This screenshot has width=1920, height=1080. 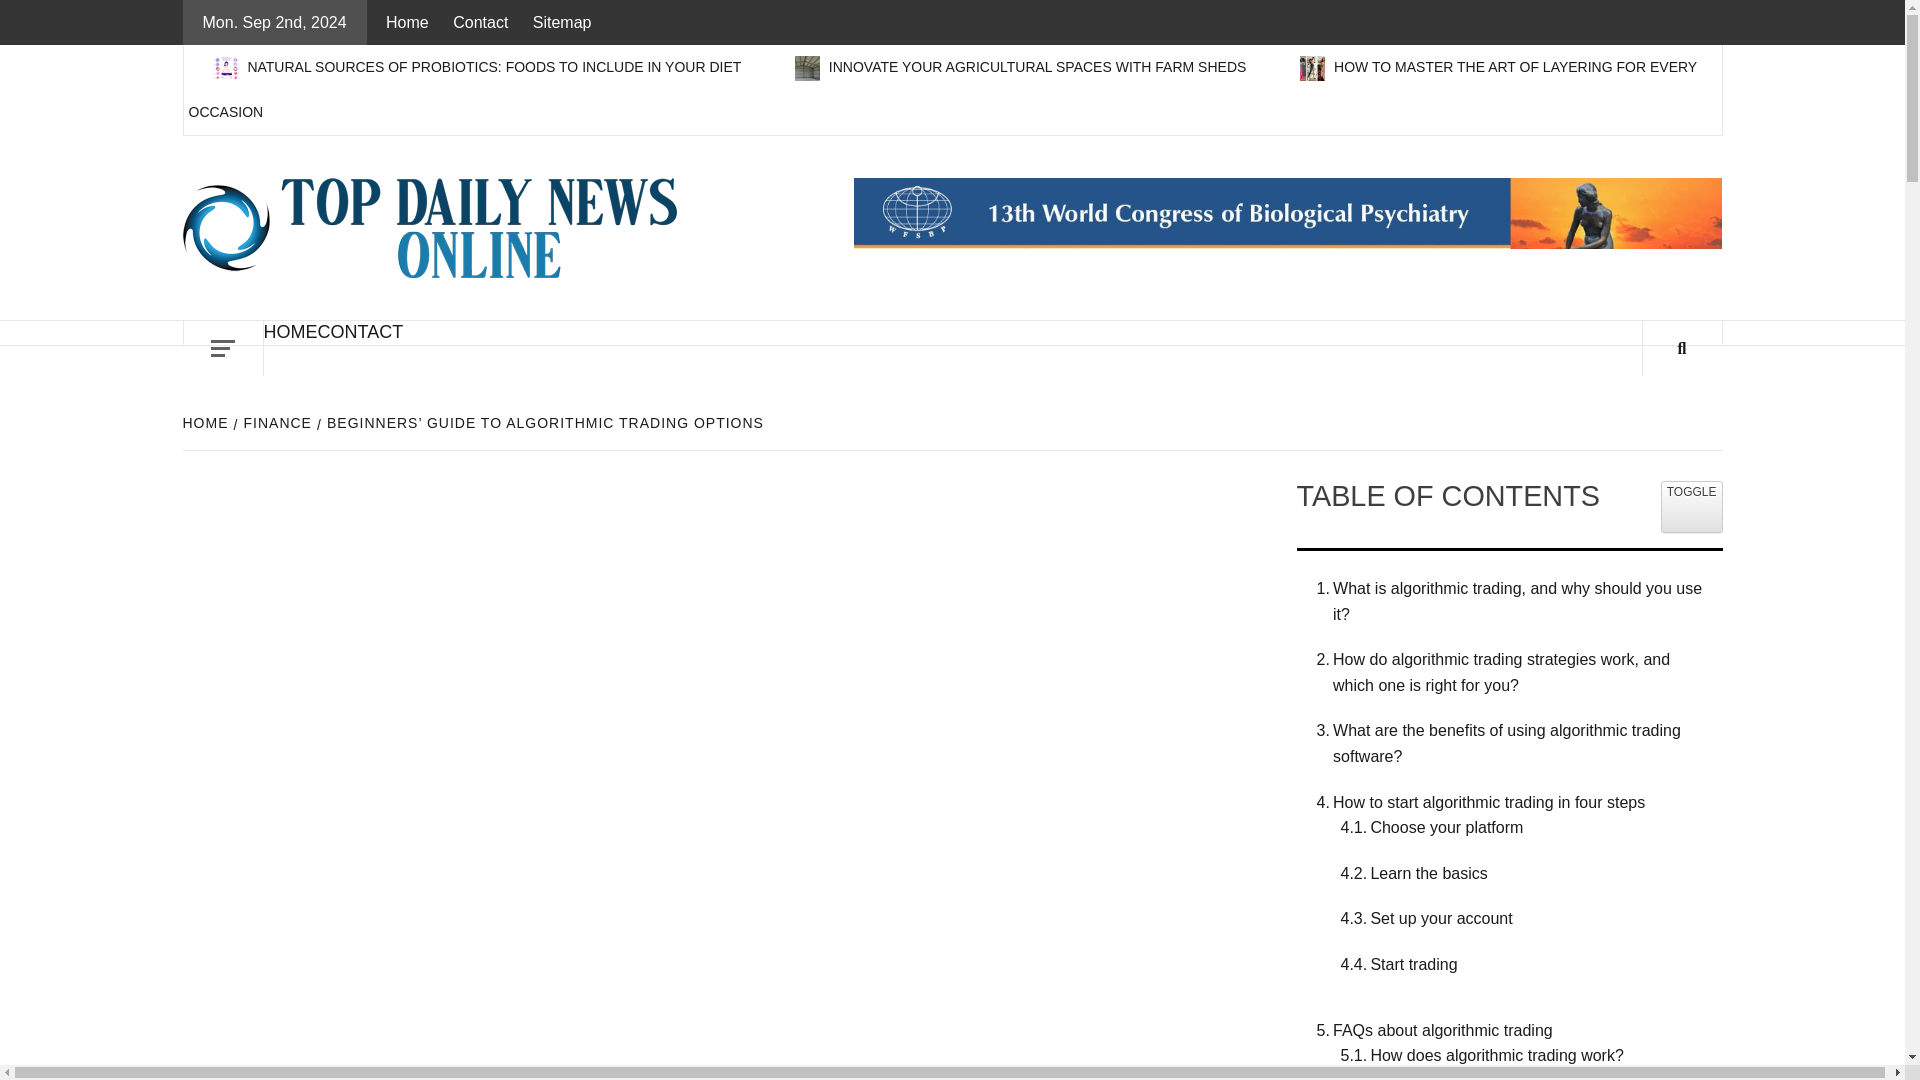 I want to click on HOME, so click(x=291, y=332).